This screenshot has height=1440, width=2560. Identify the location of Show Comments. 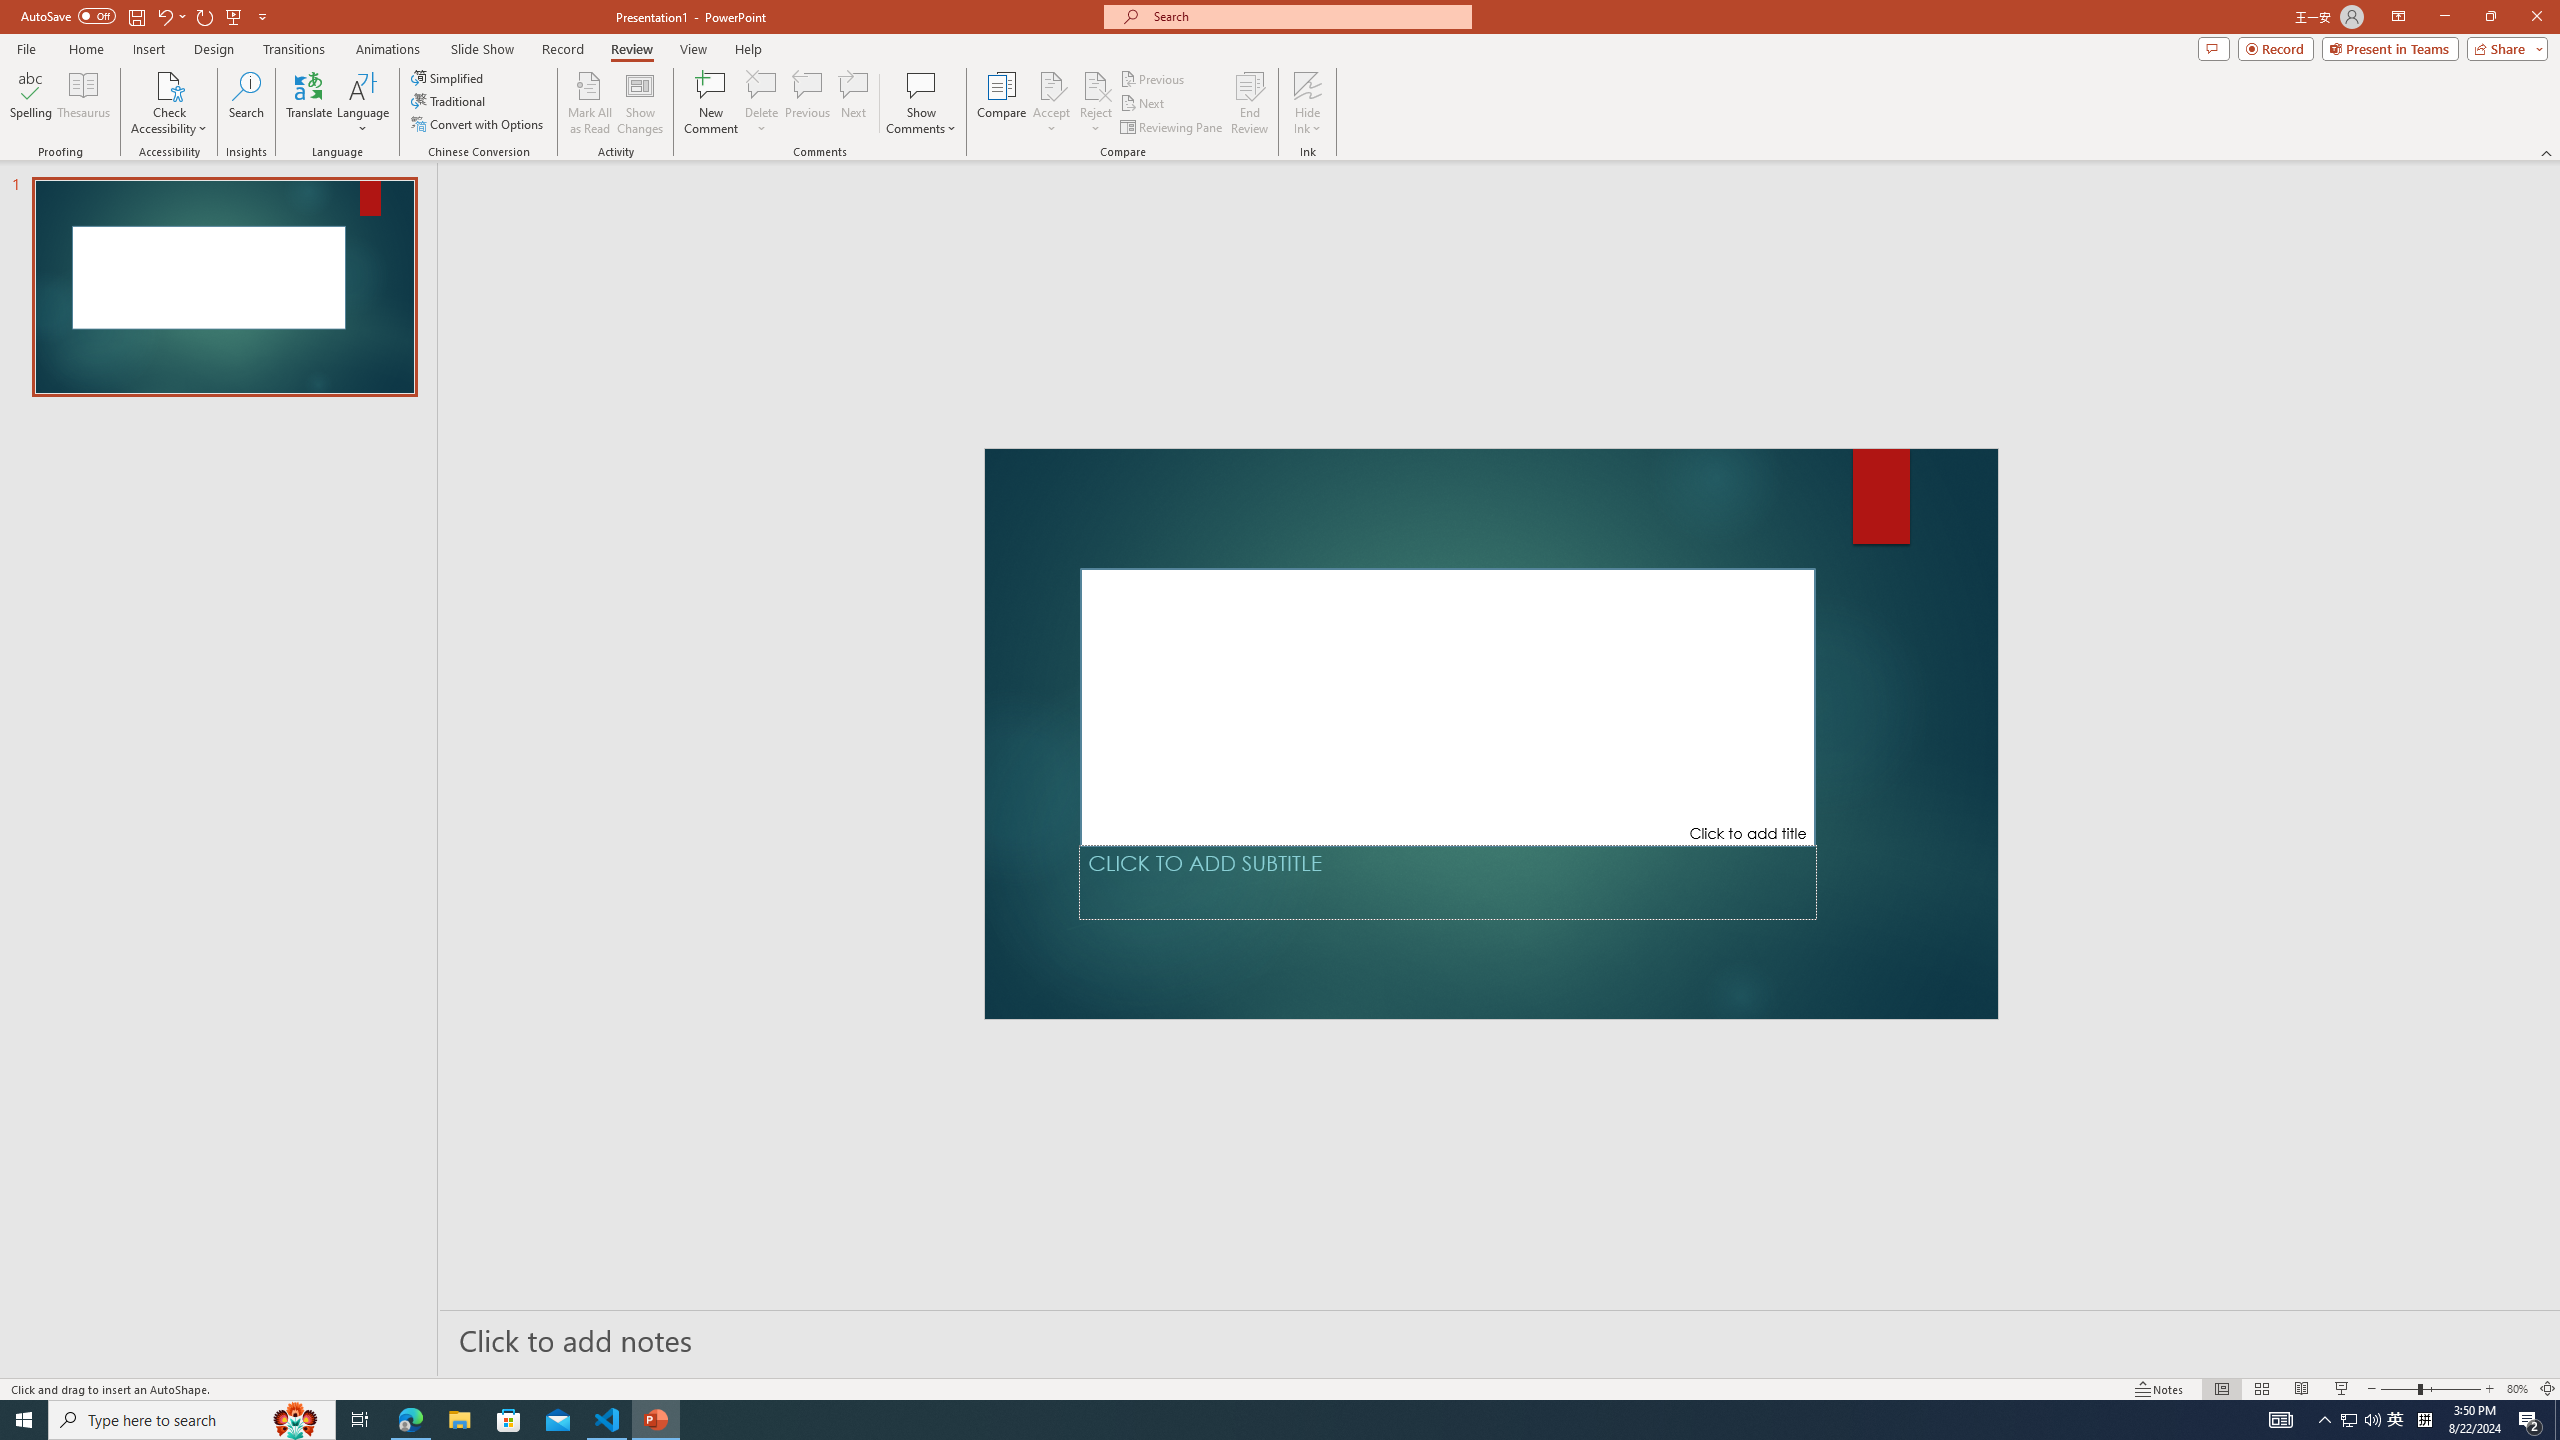
(922, 85).